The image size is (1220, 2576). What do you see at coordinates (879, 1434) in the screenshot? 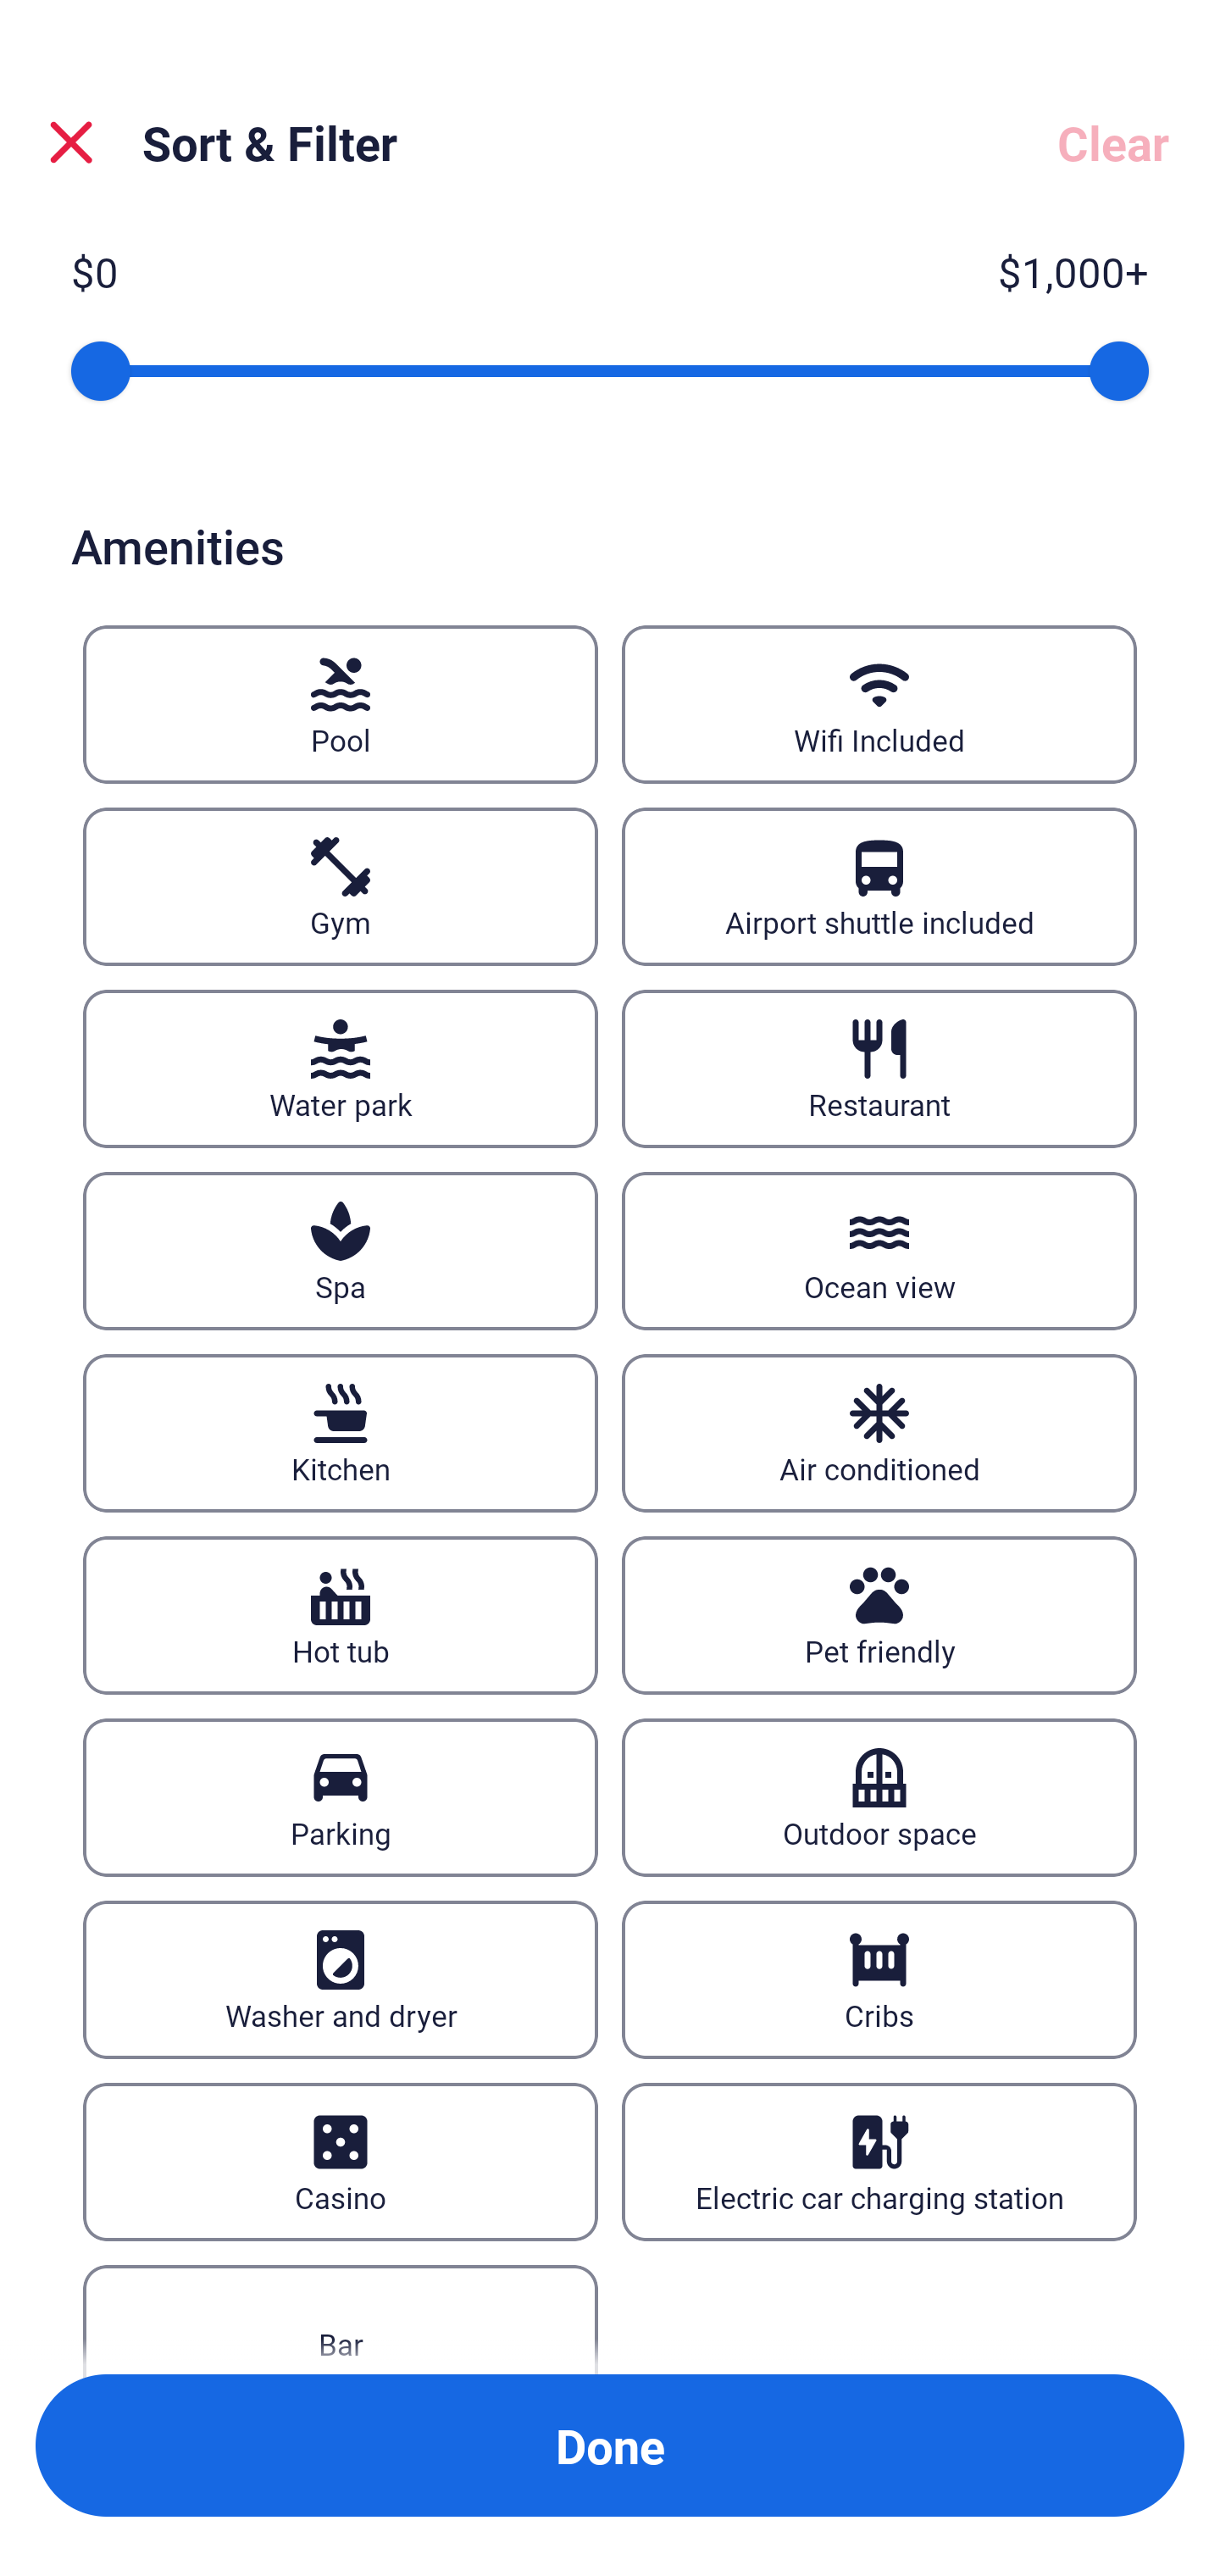
I see `Air conditioned` at bounding box center [879, 1434].